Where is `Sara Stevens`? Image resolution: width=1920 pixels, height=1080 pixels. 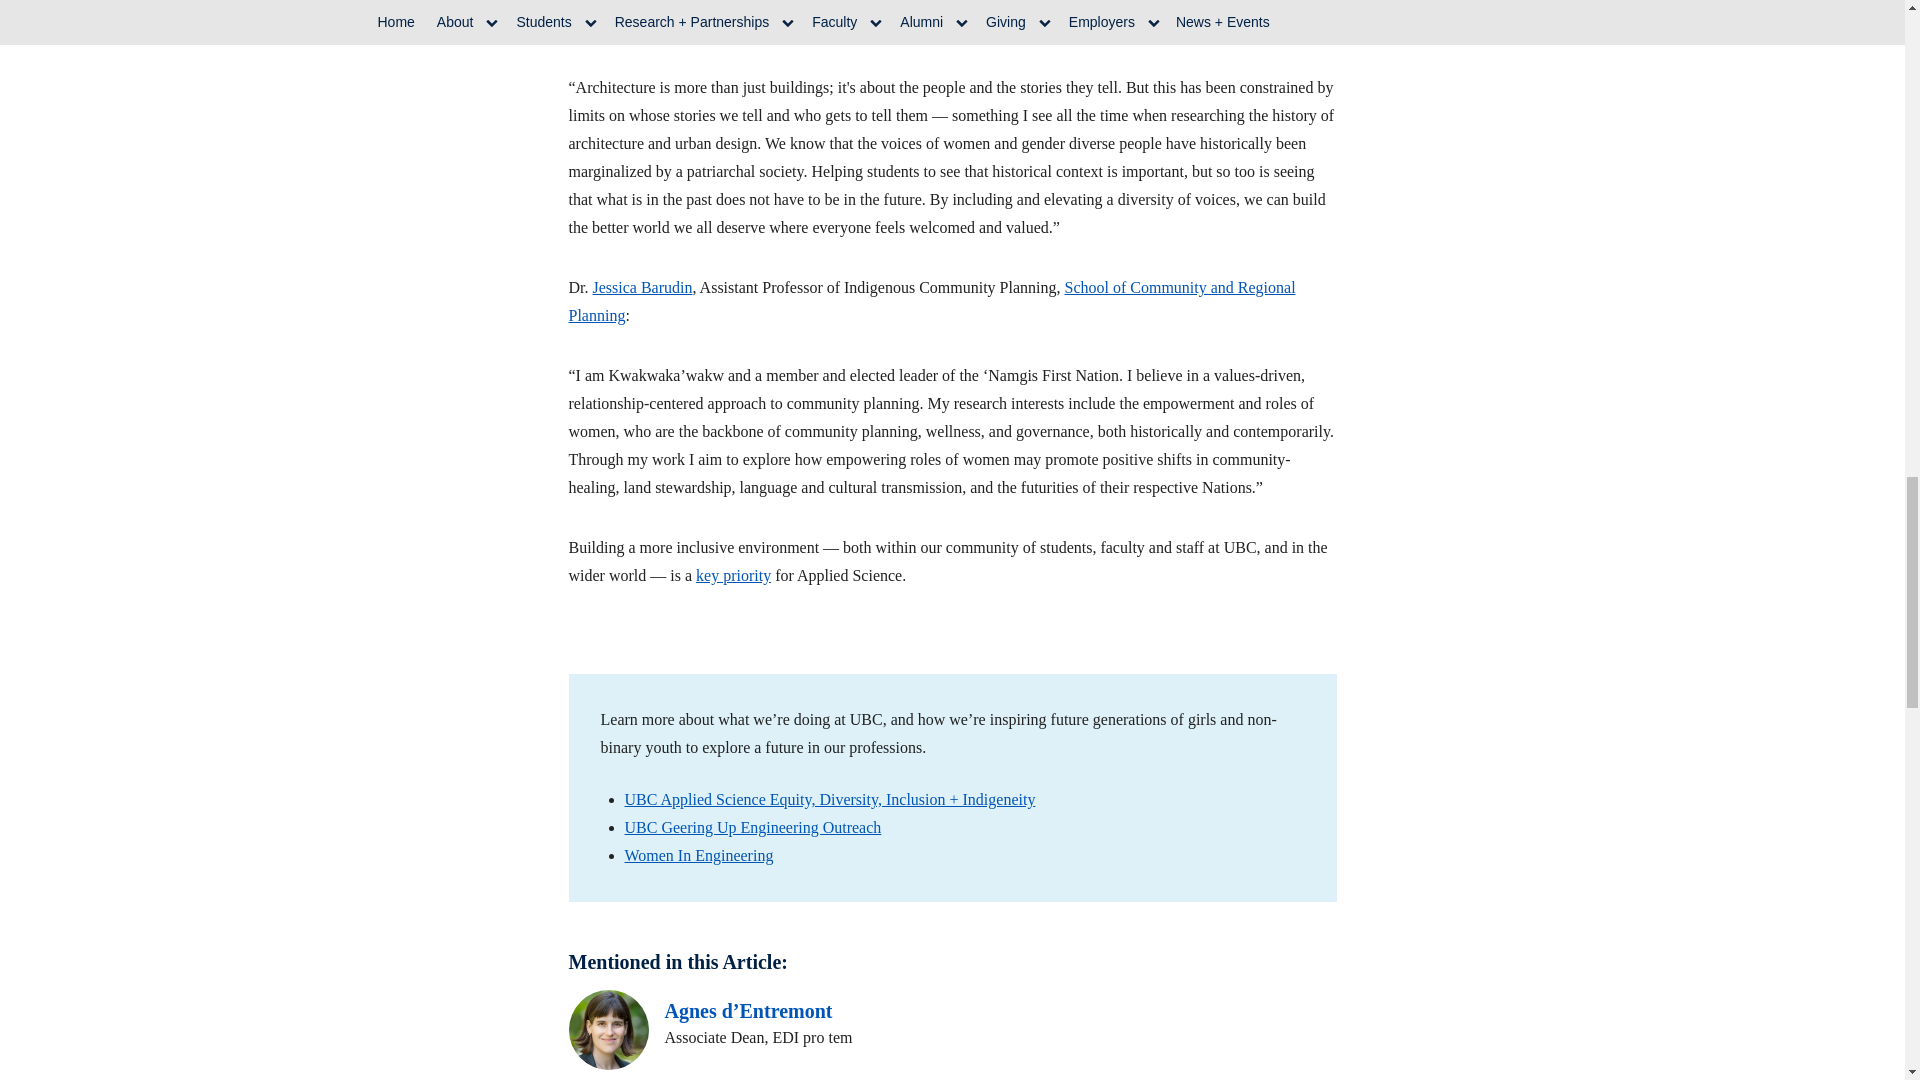 Sara Stevens is located at coordinates (632, 27).